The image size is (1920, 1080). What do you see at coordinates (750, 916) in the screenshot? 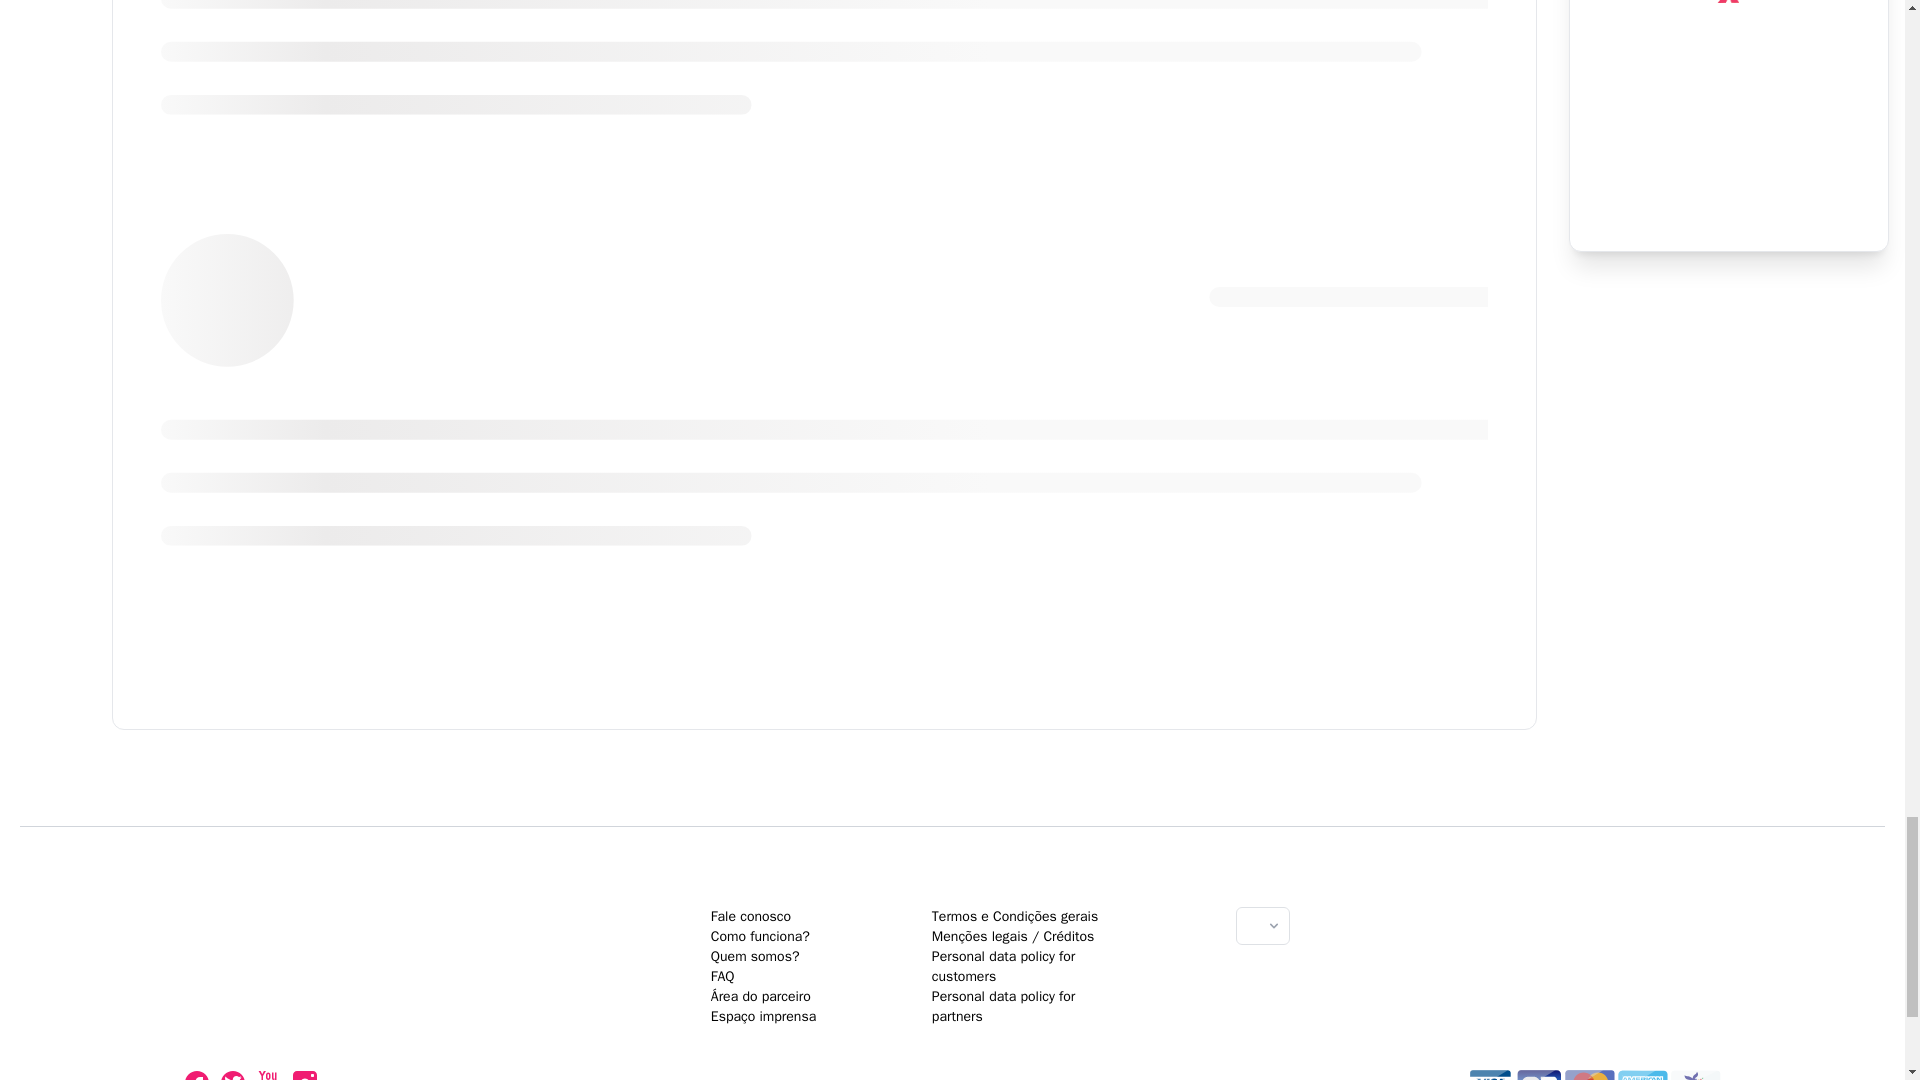
I see `Como funciona?` at bounding box center [750, 916].